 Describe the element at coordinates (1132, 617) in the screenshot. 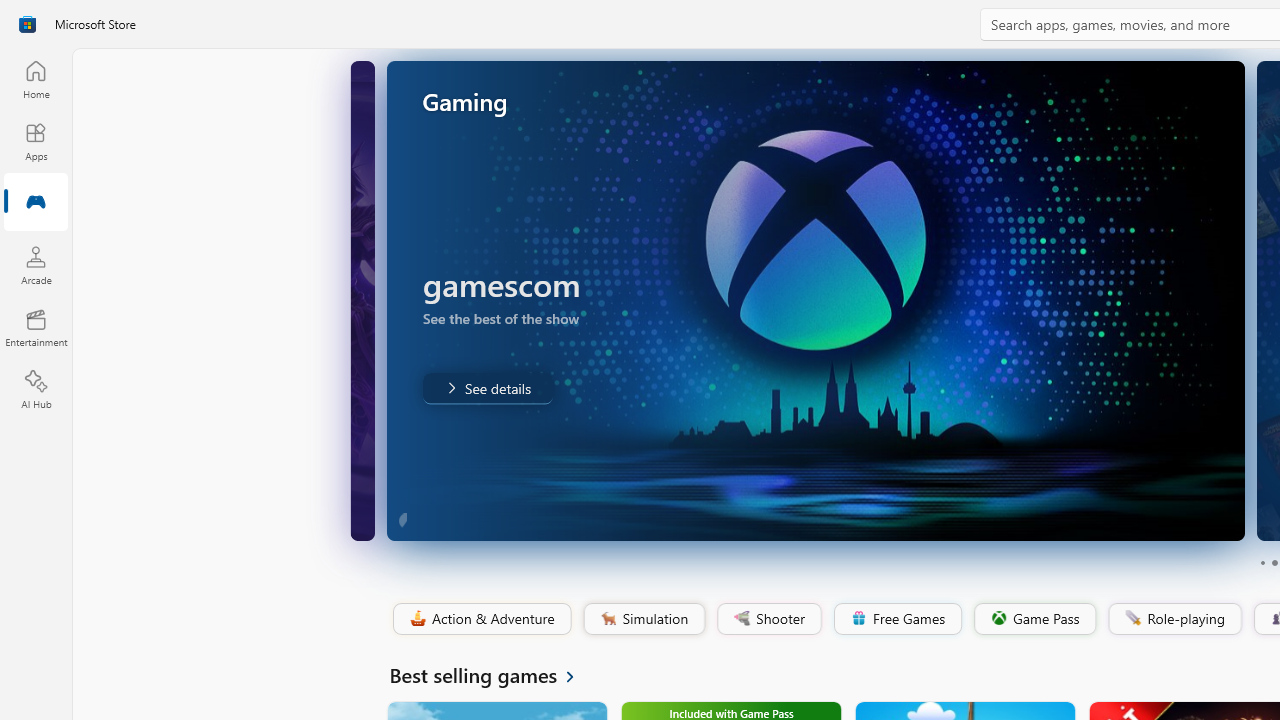

I see `Class: Image` at that location.